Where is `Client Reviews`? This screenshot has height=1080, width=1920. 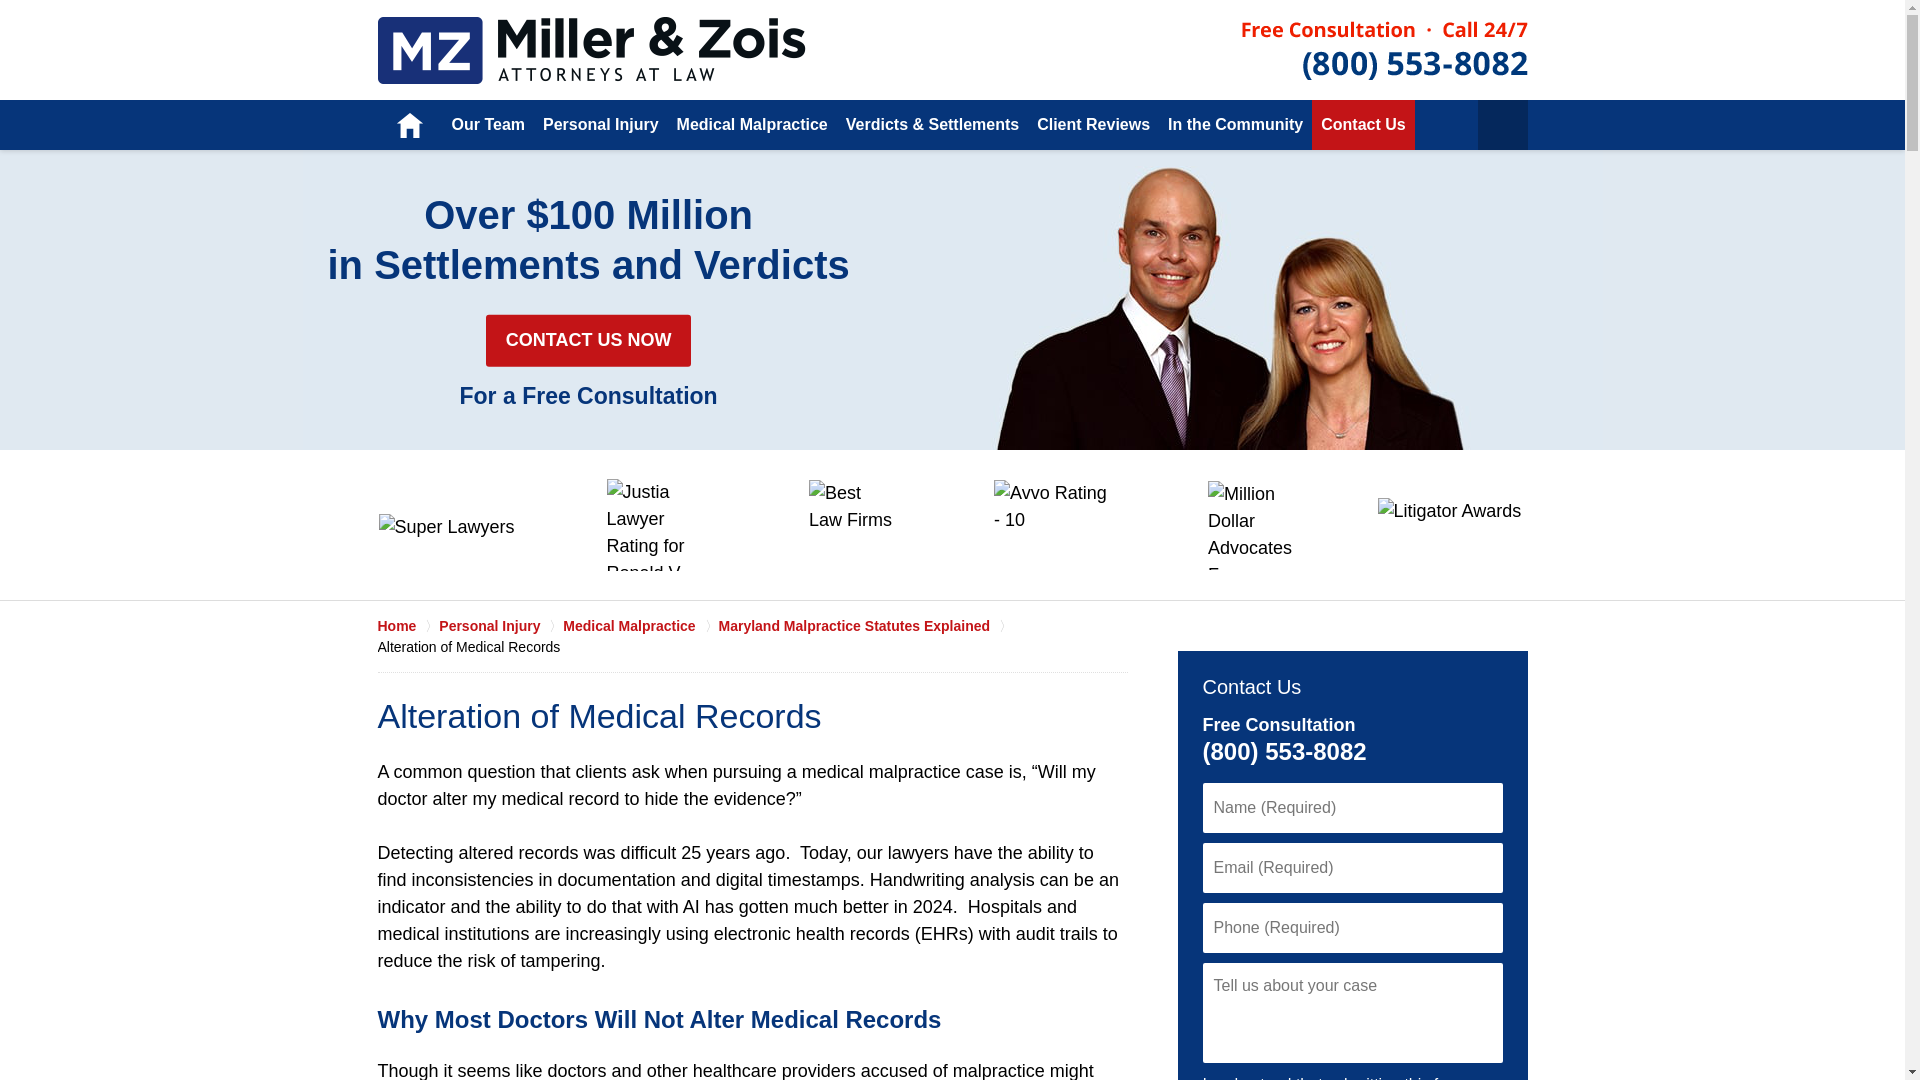 Client Reviews is located at coordinates (1093, 125).